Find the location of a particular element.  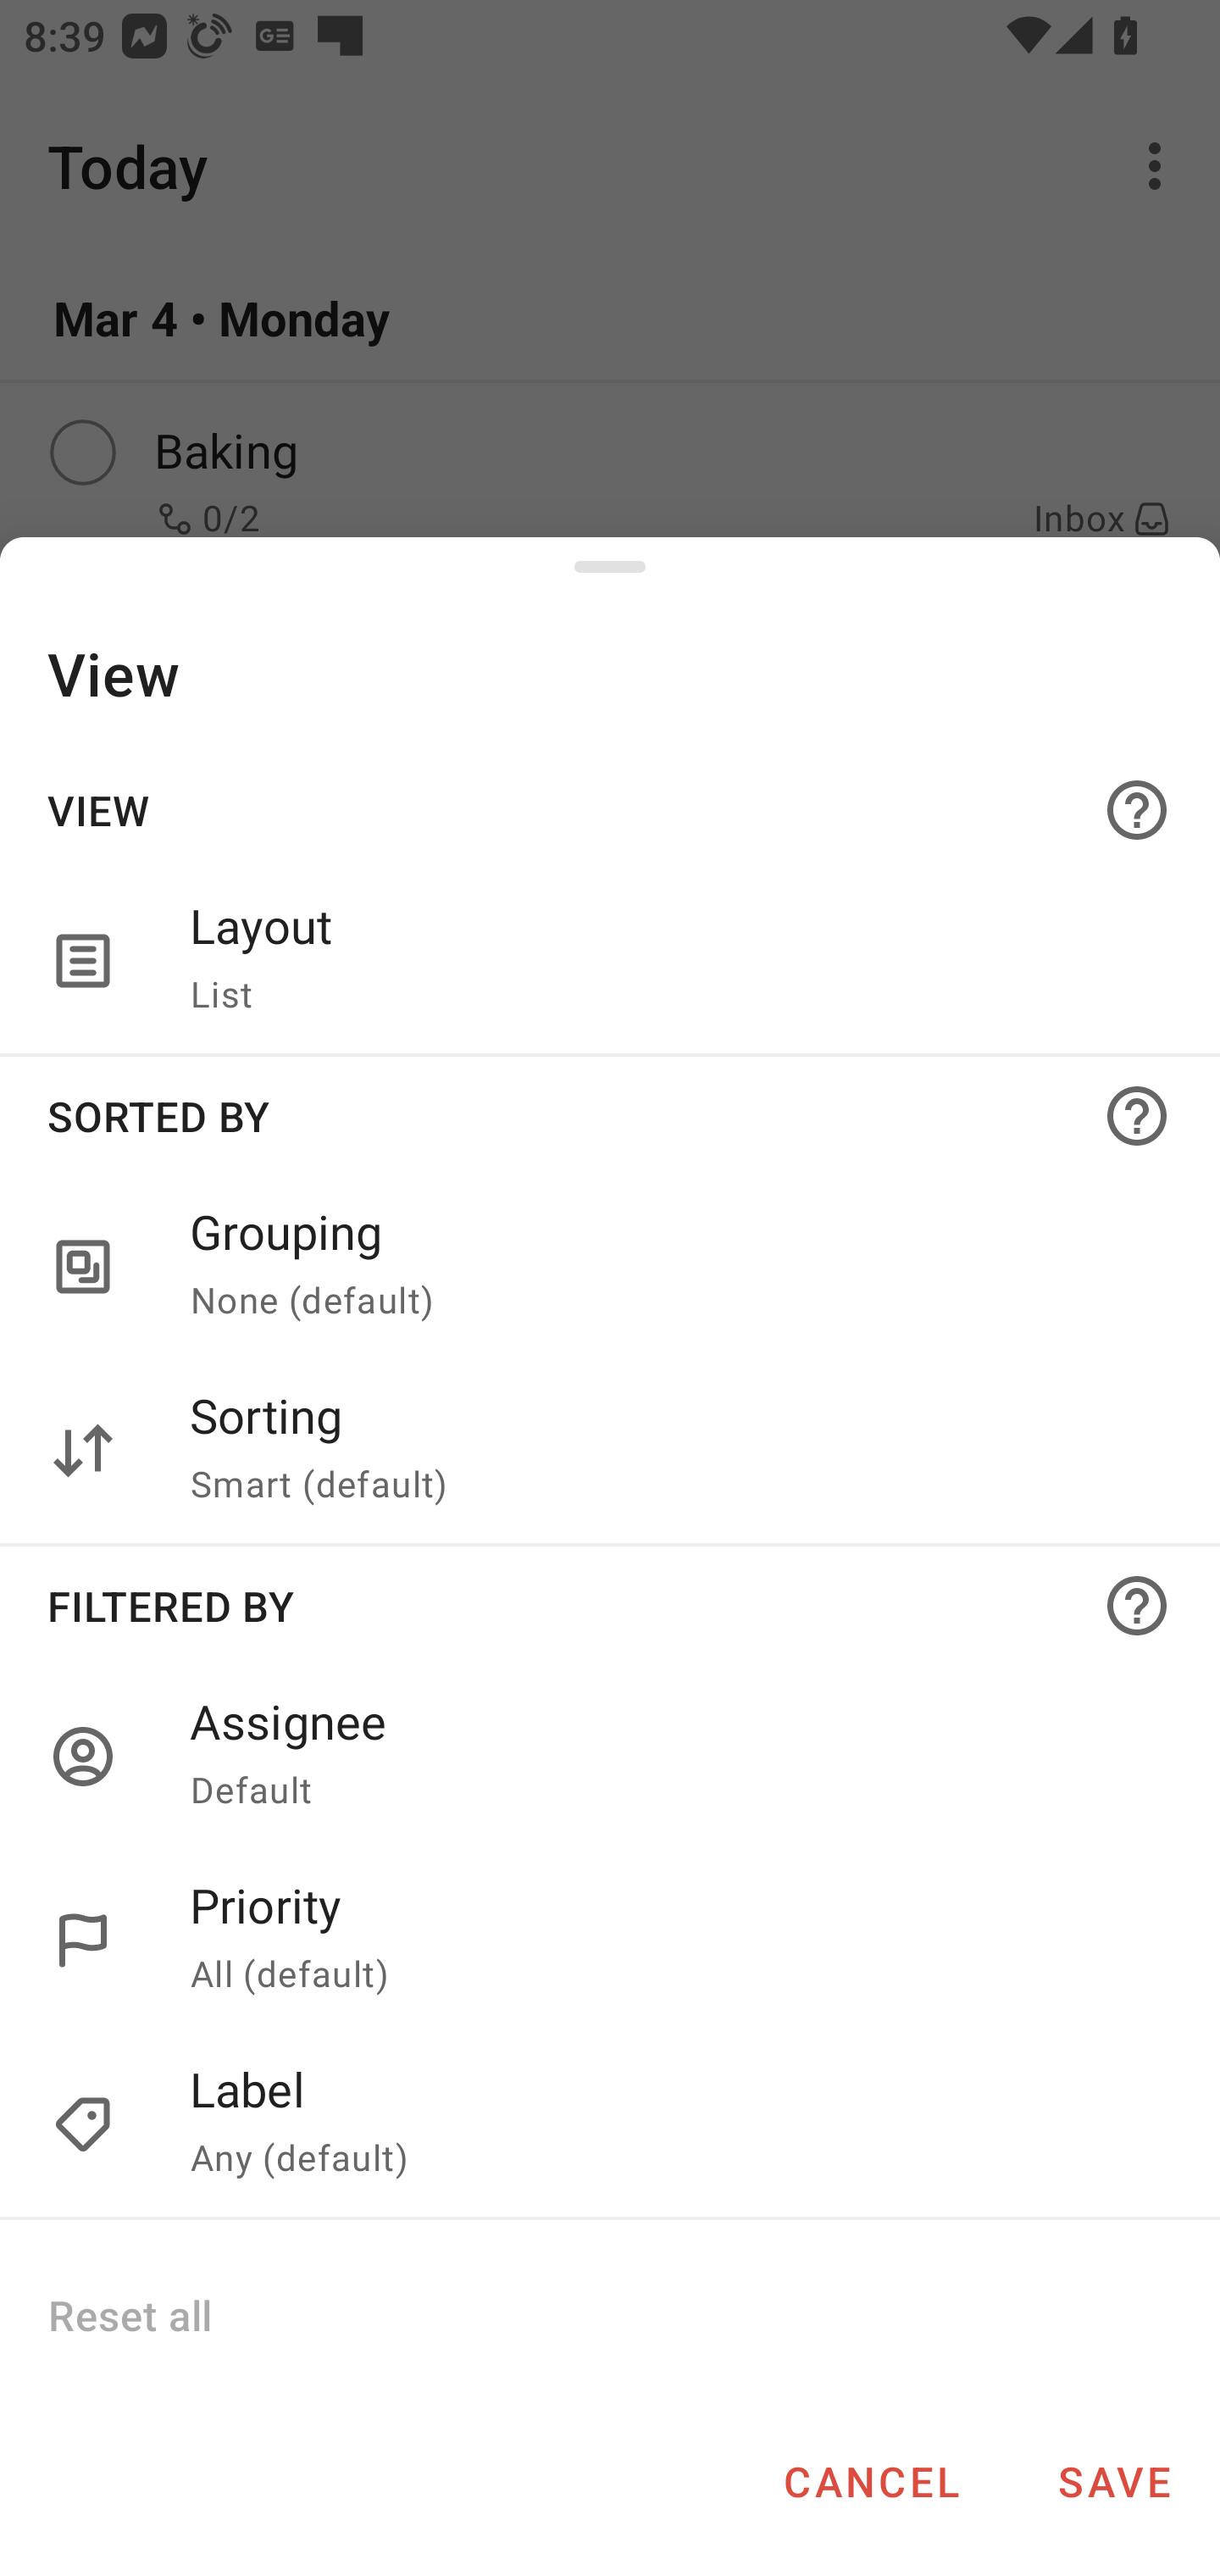

Grouping None (default) is located at coordinates (610, 1268).